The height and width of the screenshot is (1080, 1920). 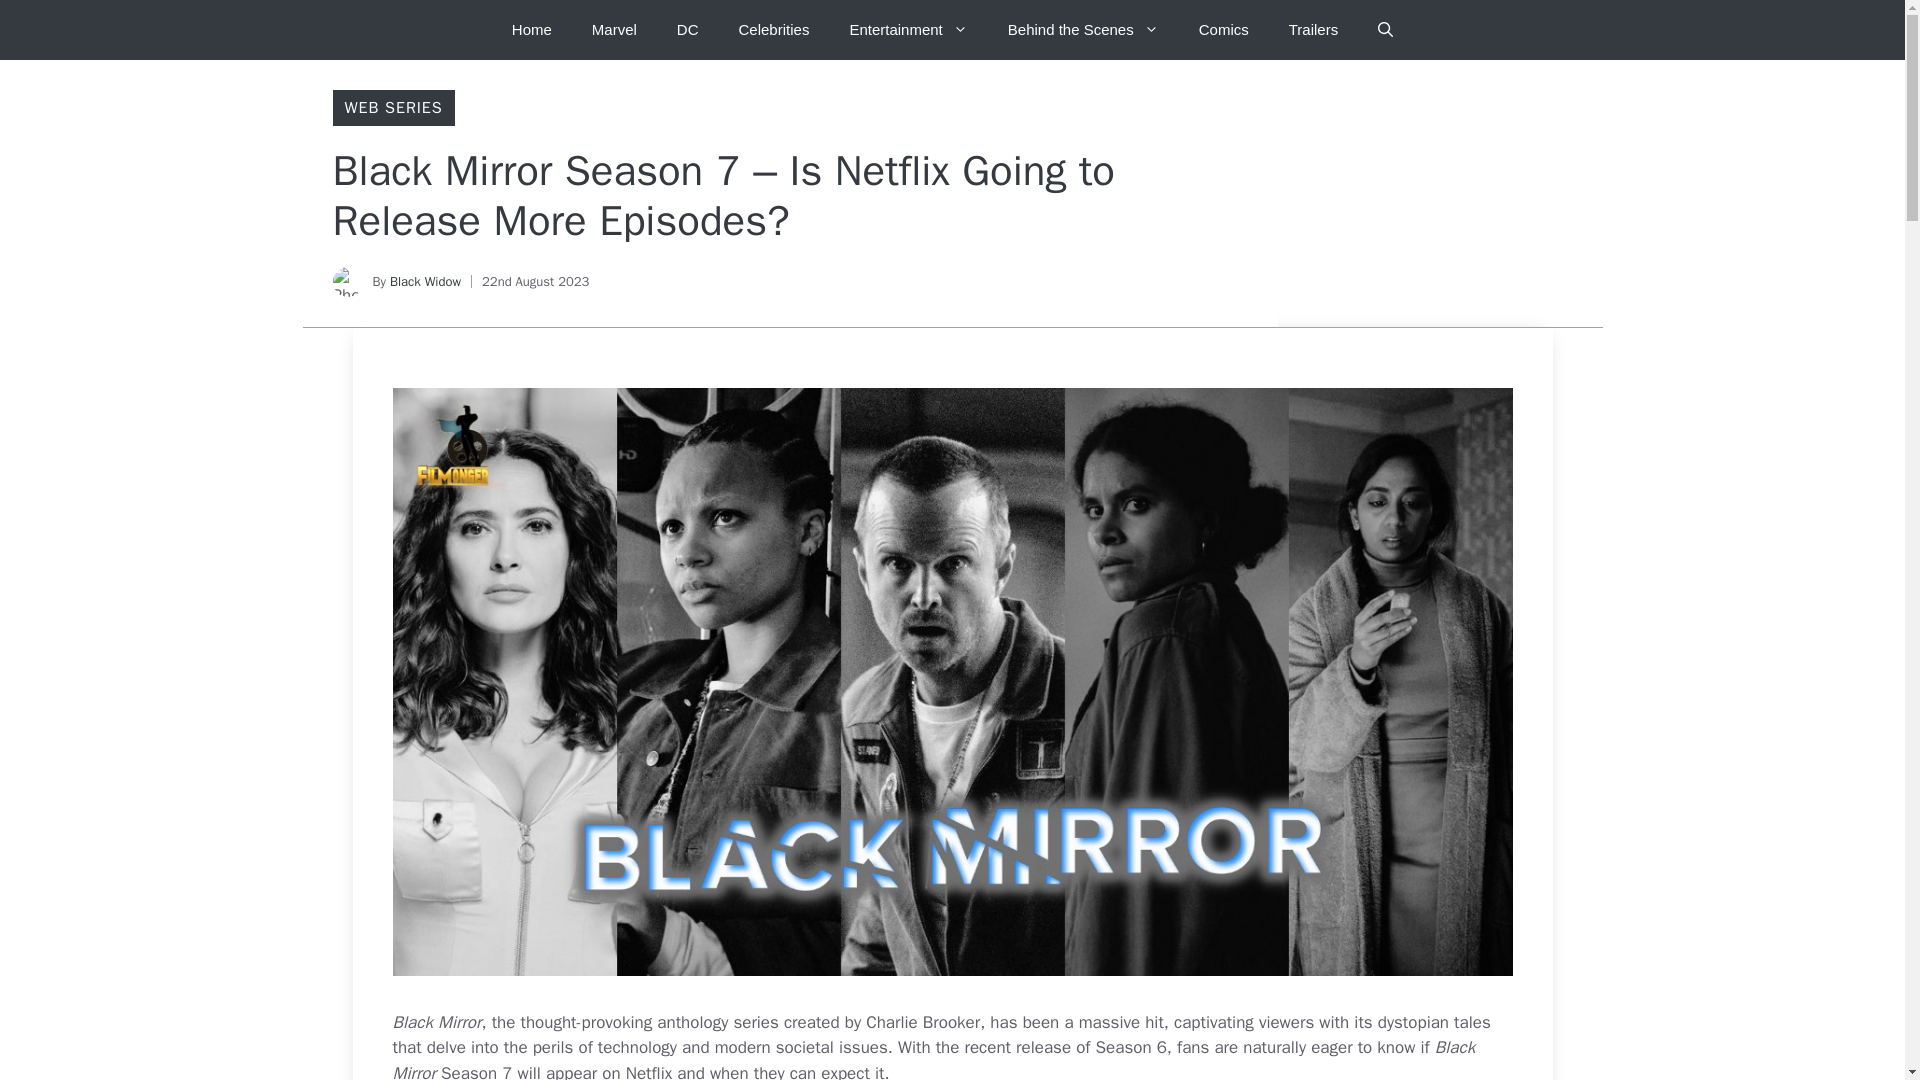 I want to click on Trailers, so click(x=1313, y=30).